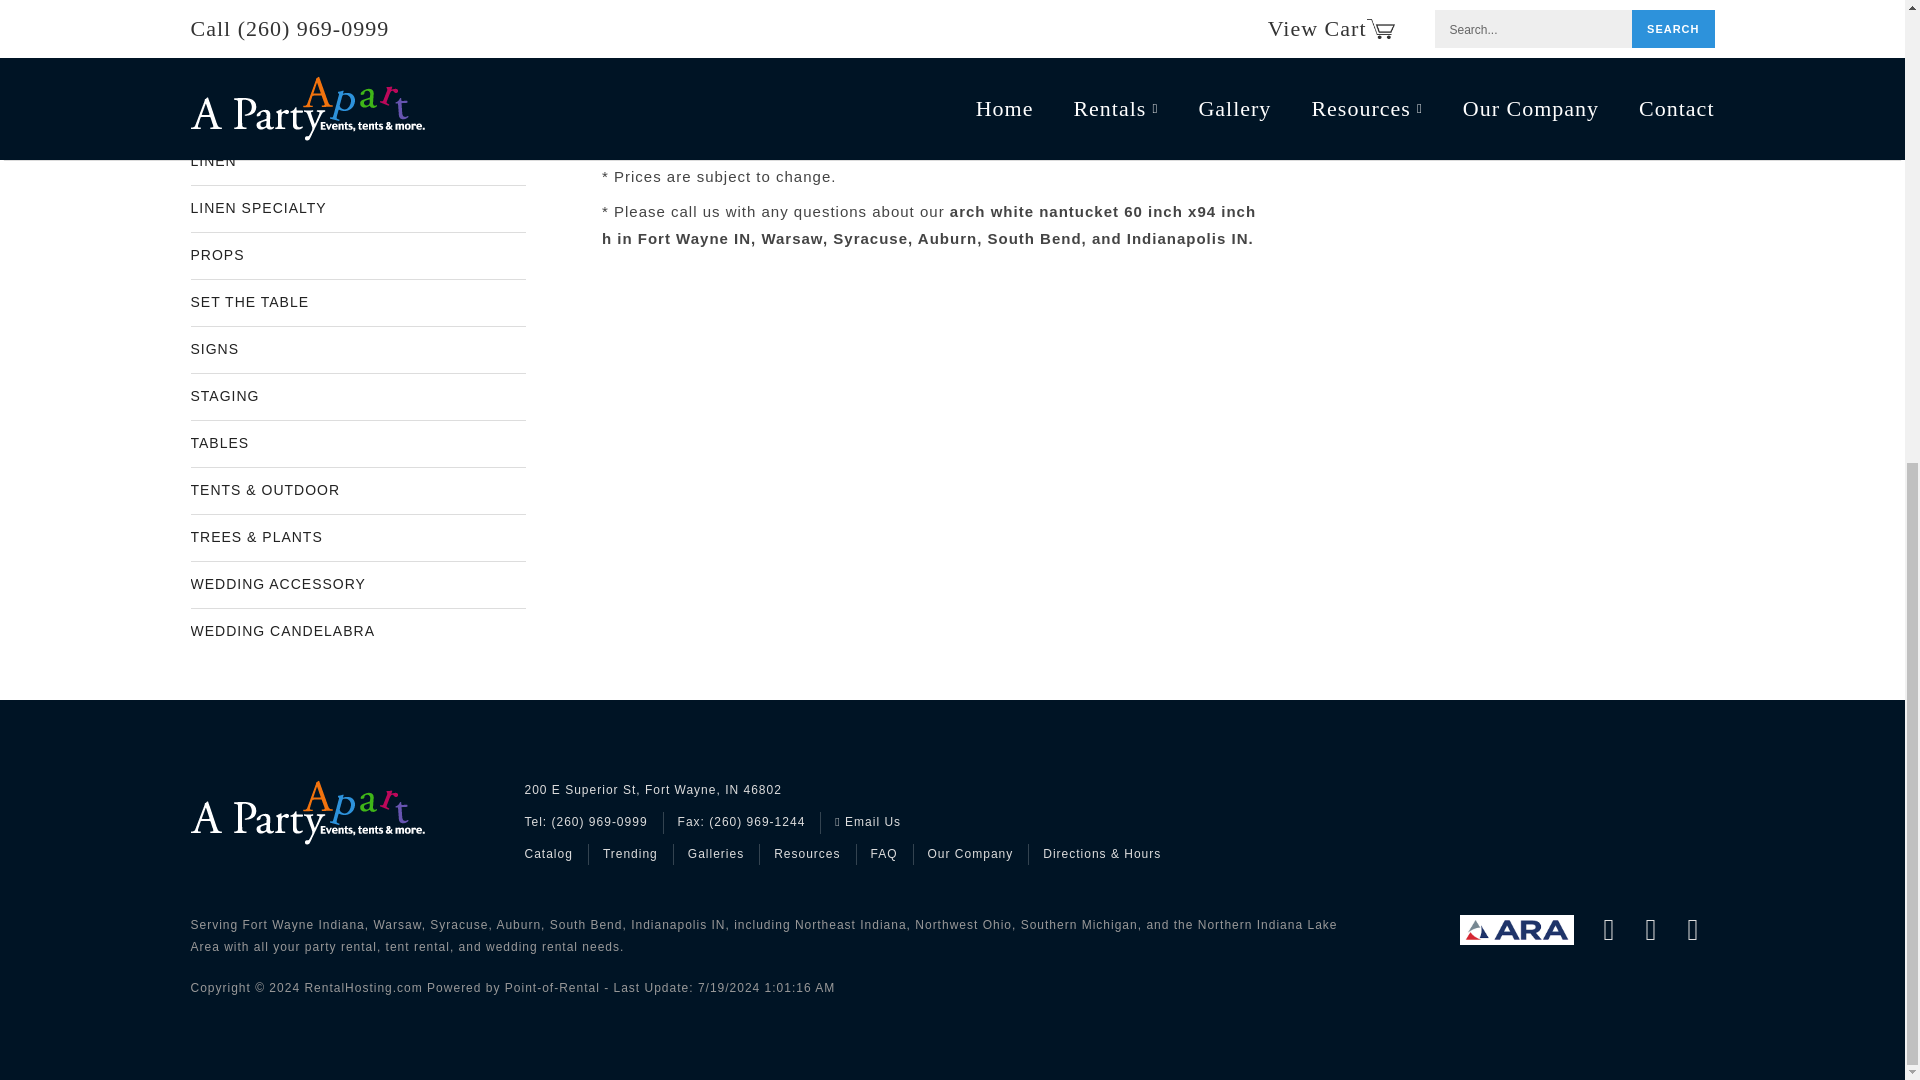 The image size is (1920, 1080). I want to click on LINEN SPECIALTY, so click(357, 208).